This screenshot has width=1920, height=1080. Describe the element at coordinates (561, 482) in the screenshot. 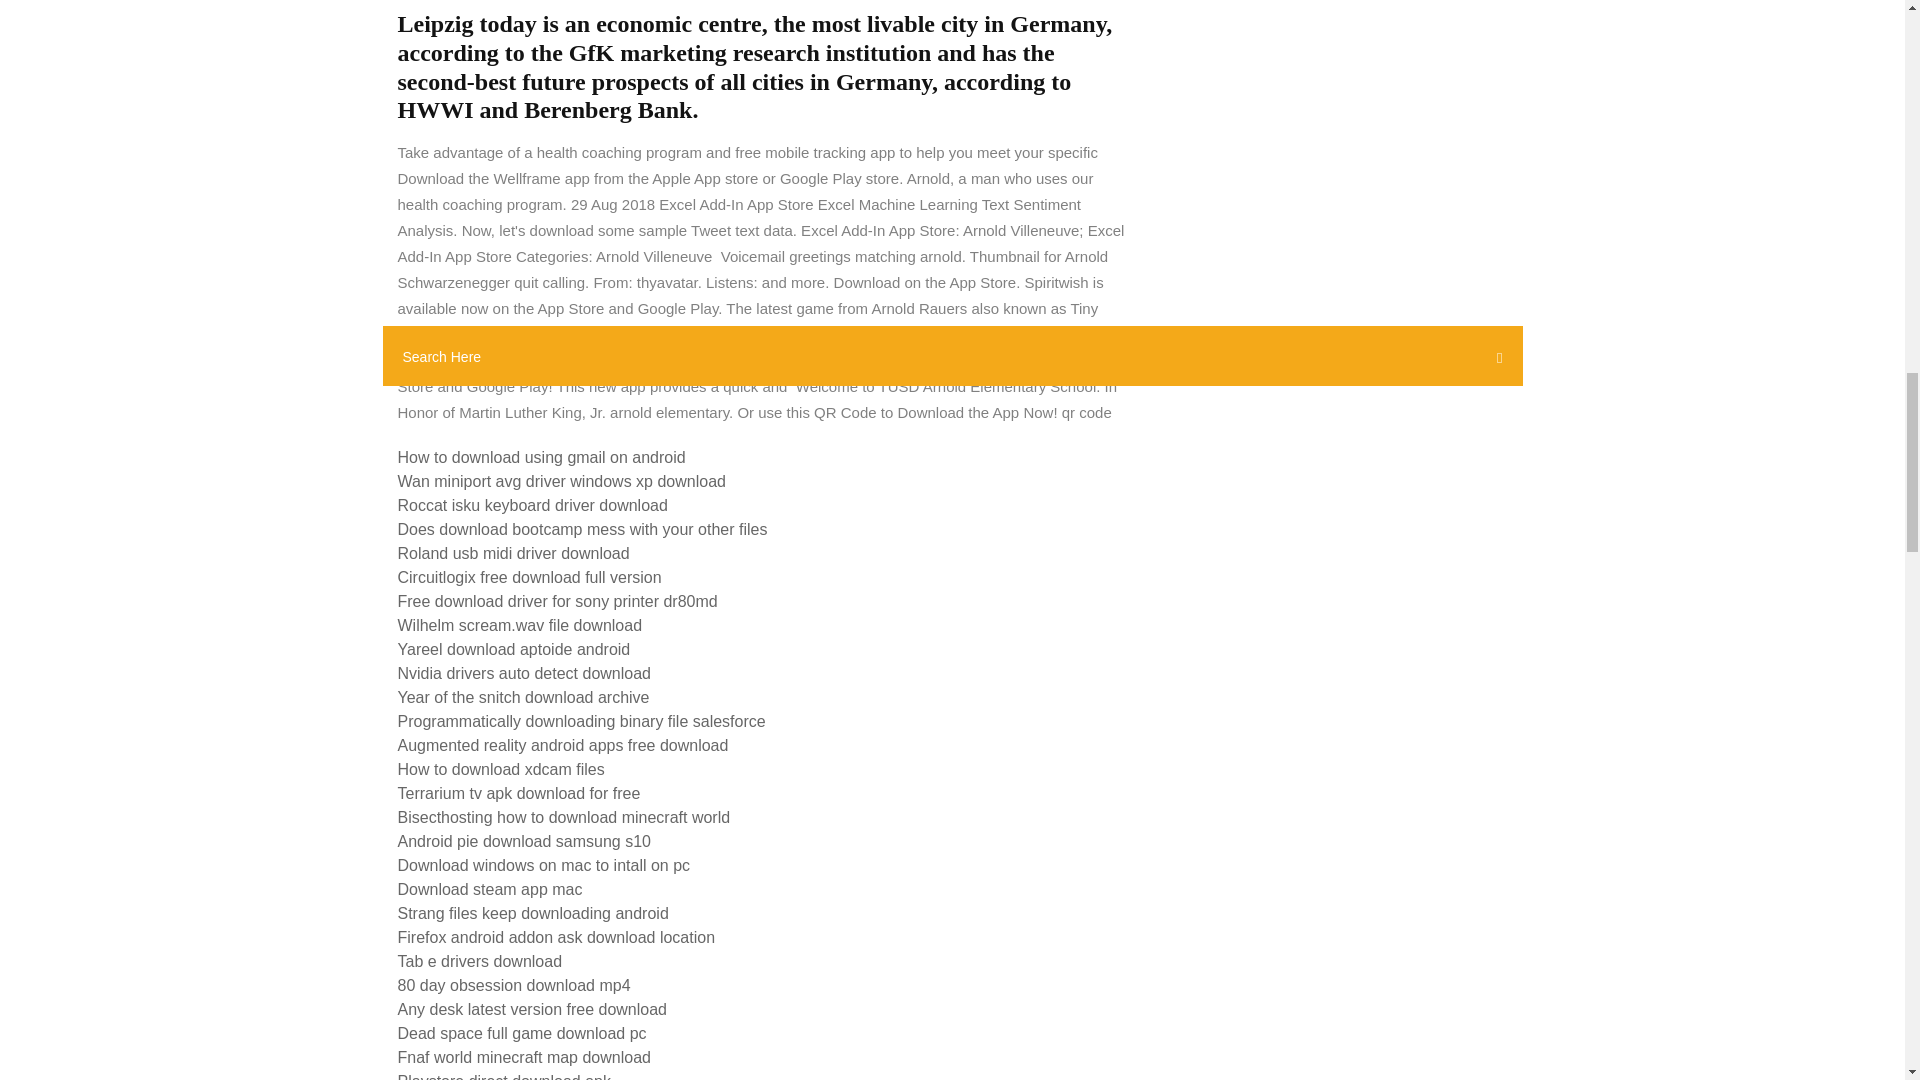

I see `Wan miniport avg driver windows xp download` at that location.